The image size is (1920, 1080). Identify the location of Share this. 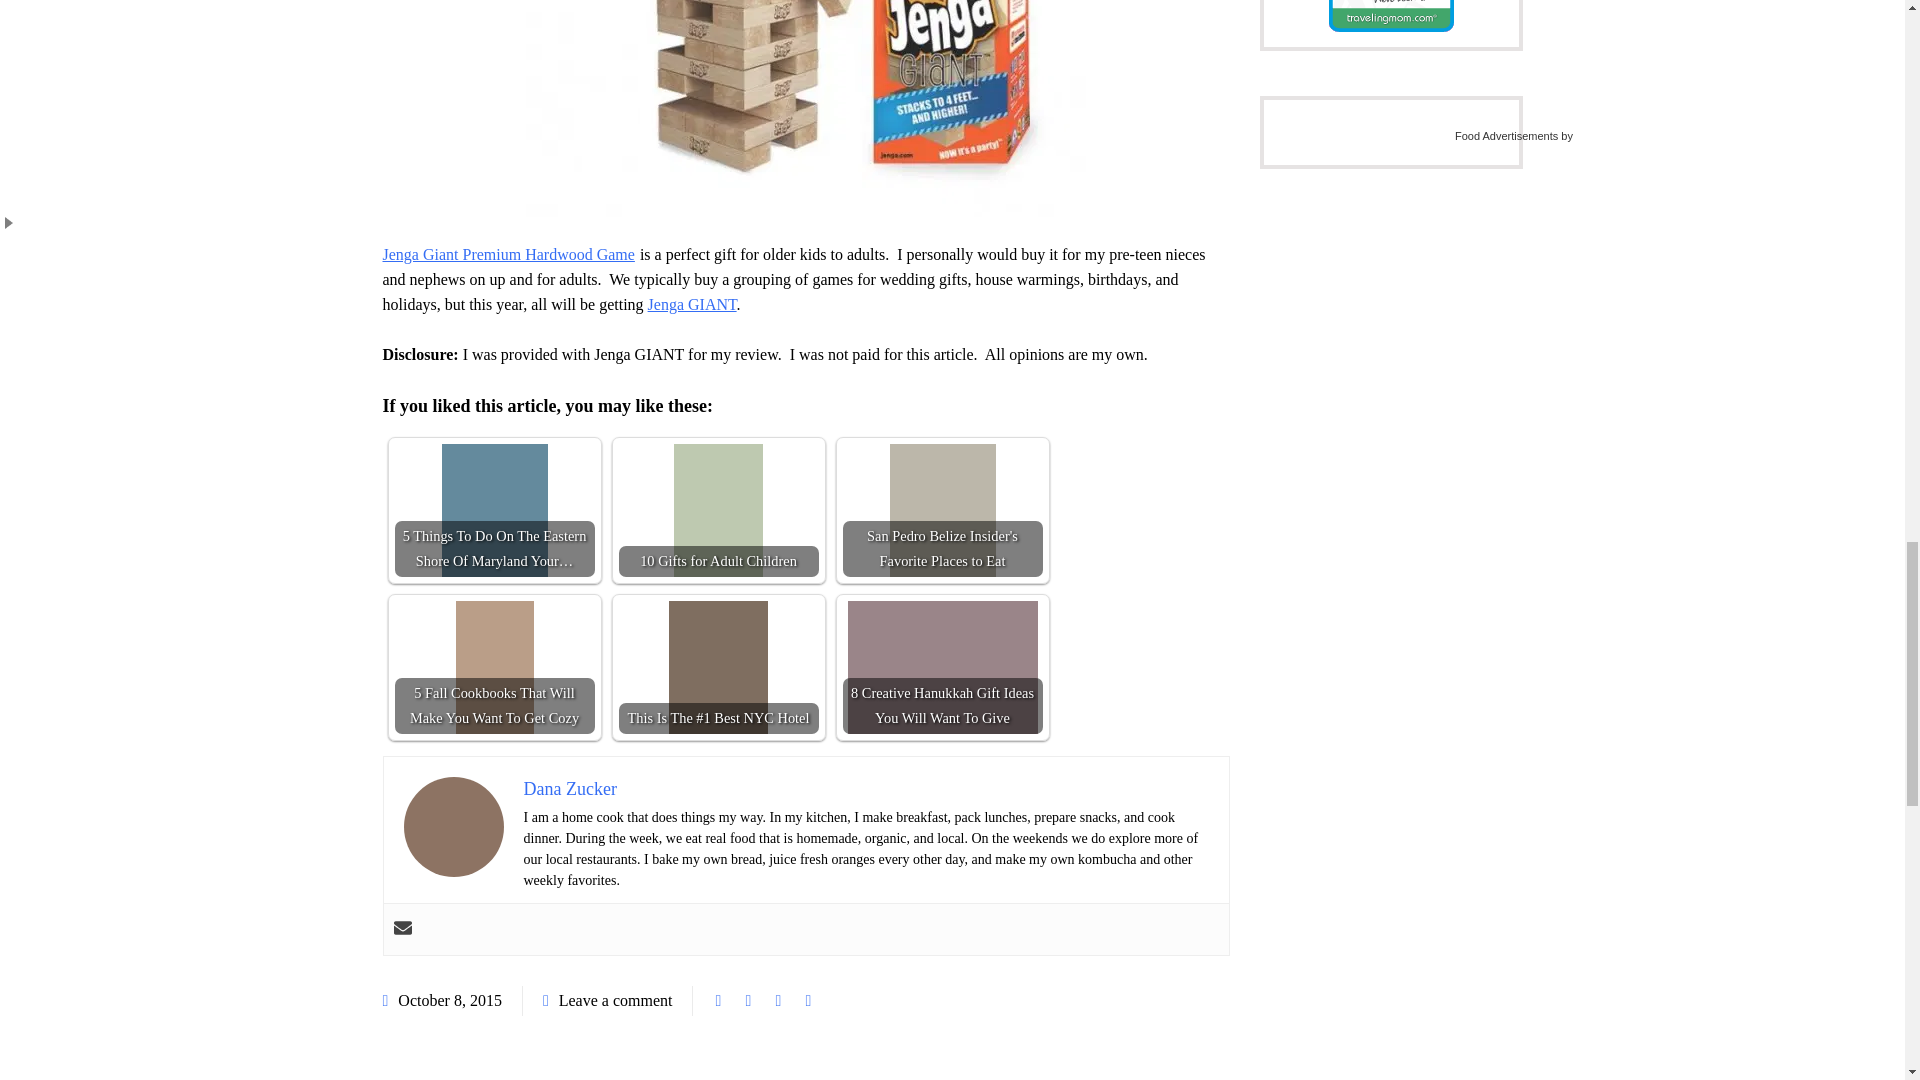
(718, 1001).